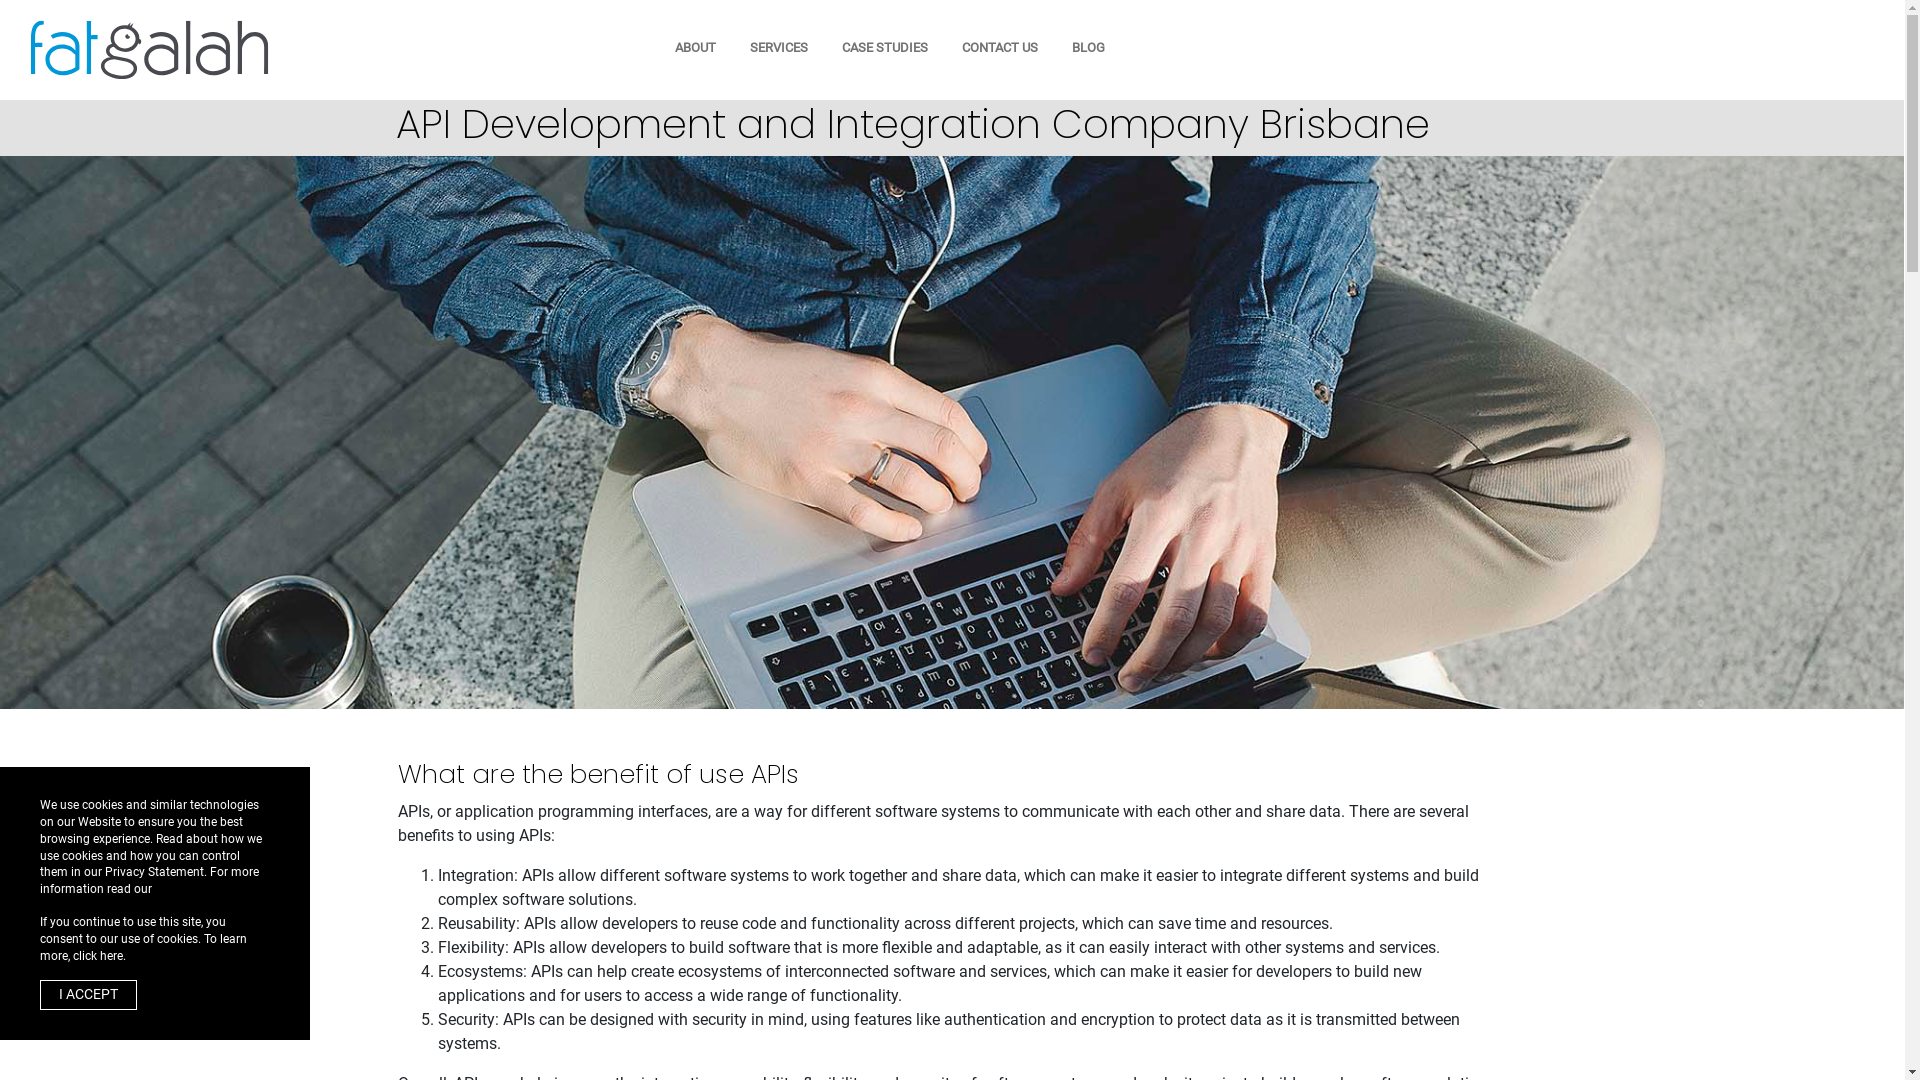 The width and height of the screenshot is (1920, 1080). What do you see at coordinates (779, 48) in the screenshot?
I see `SERVICES` at bounding box center [779, 48].